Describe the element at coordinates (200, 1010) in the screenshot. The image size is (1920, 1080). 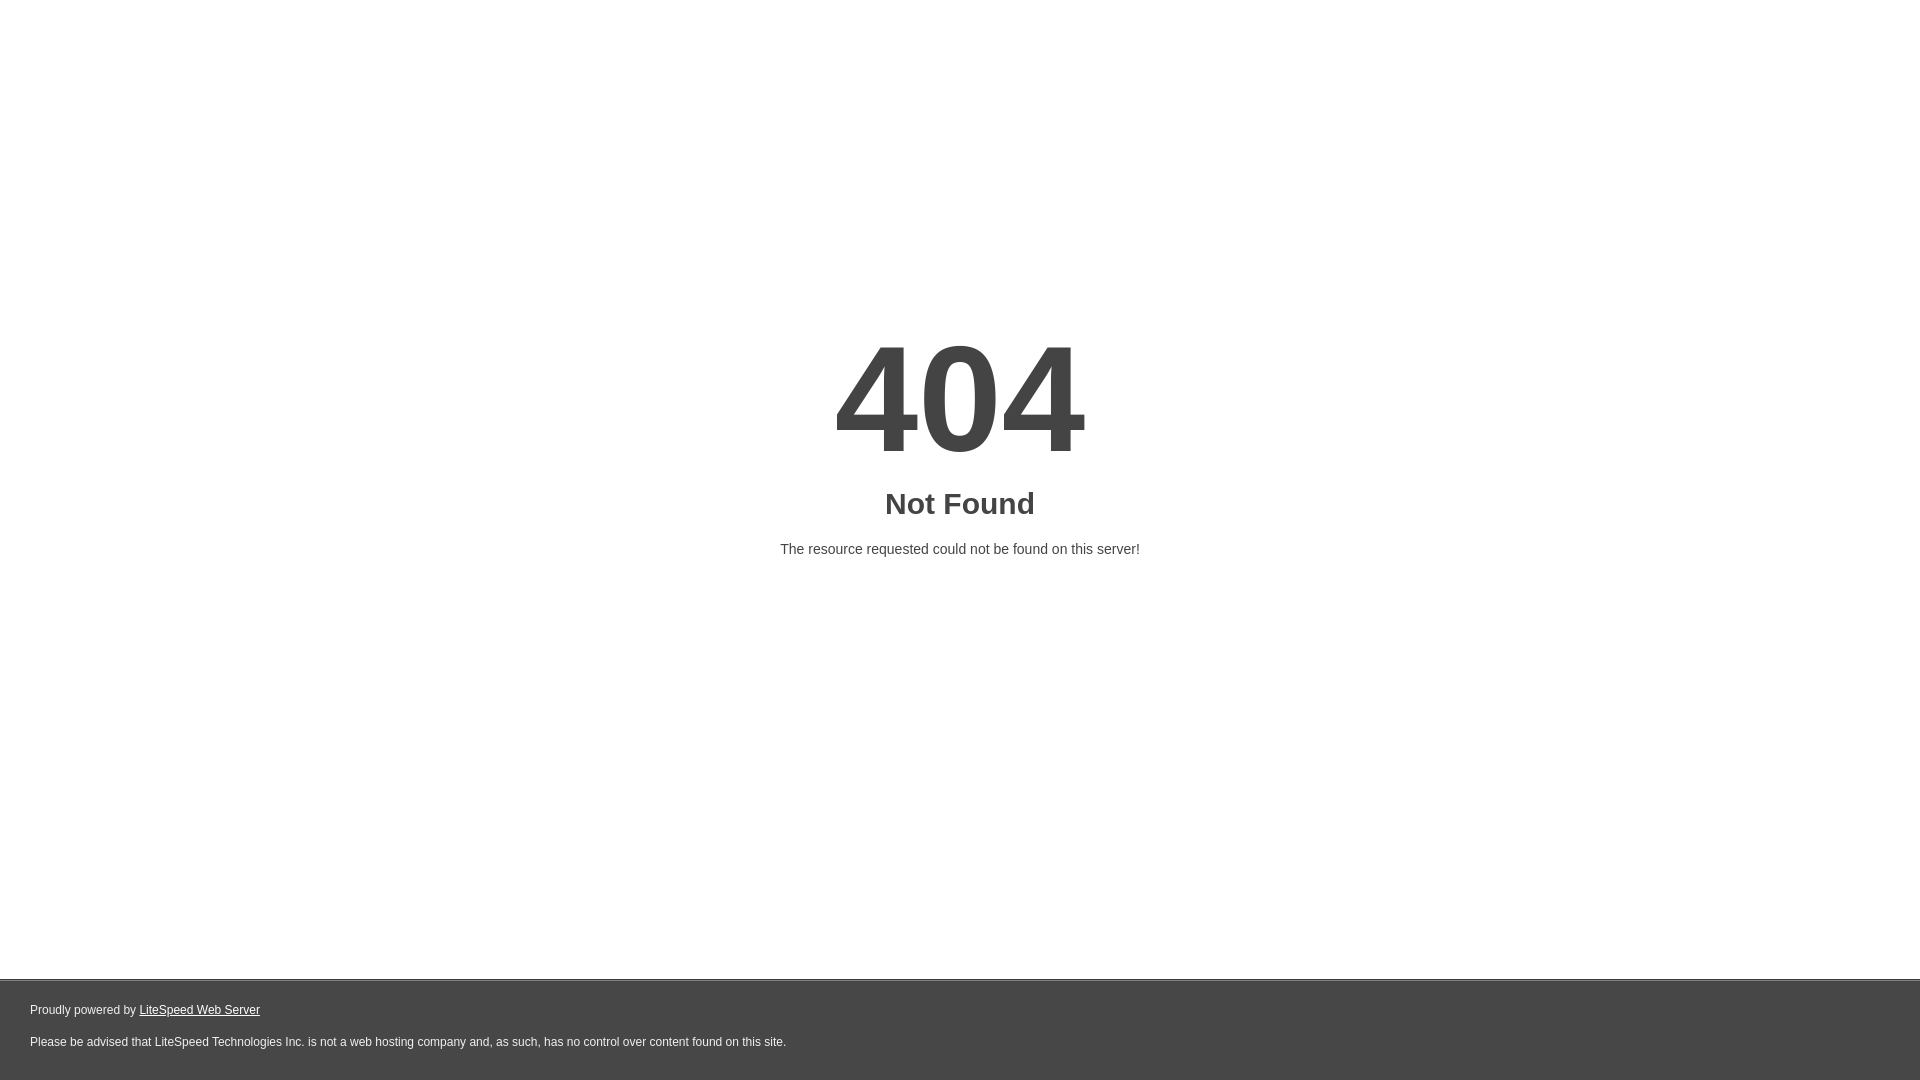
I see `LiteSpeed Web Server` at that location.